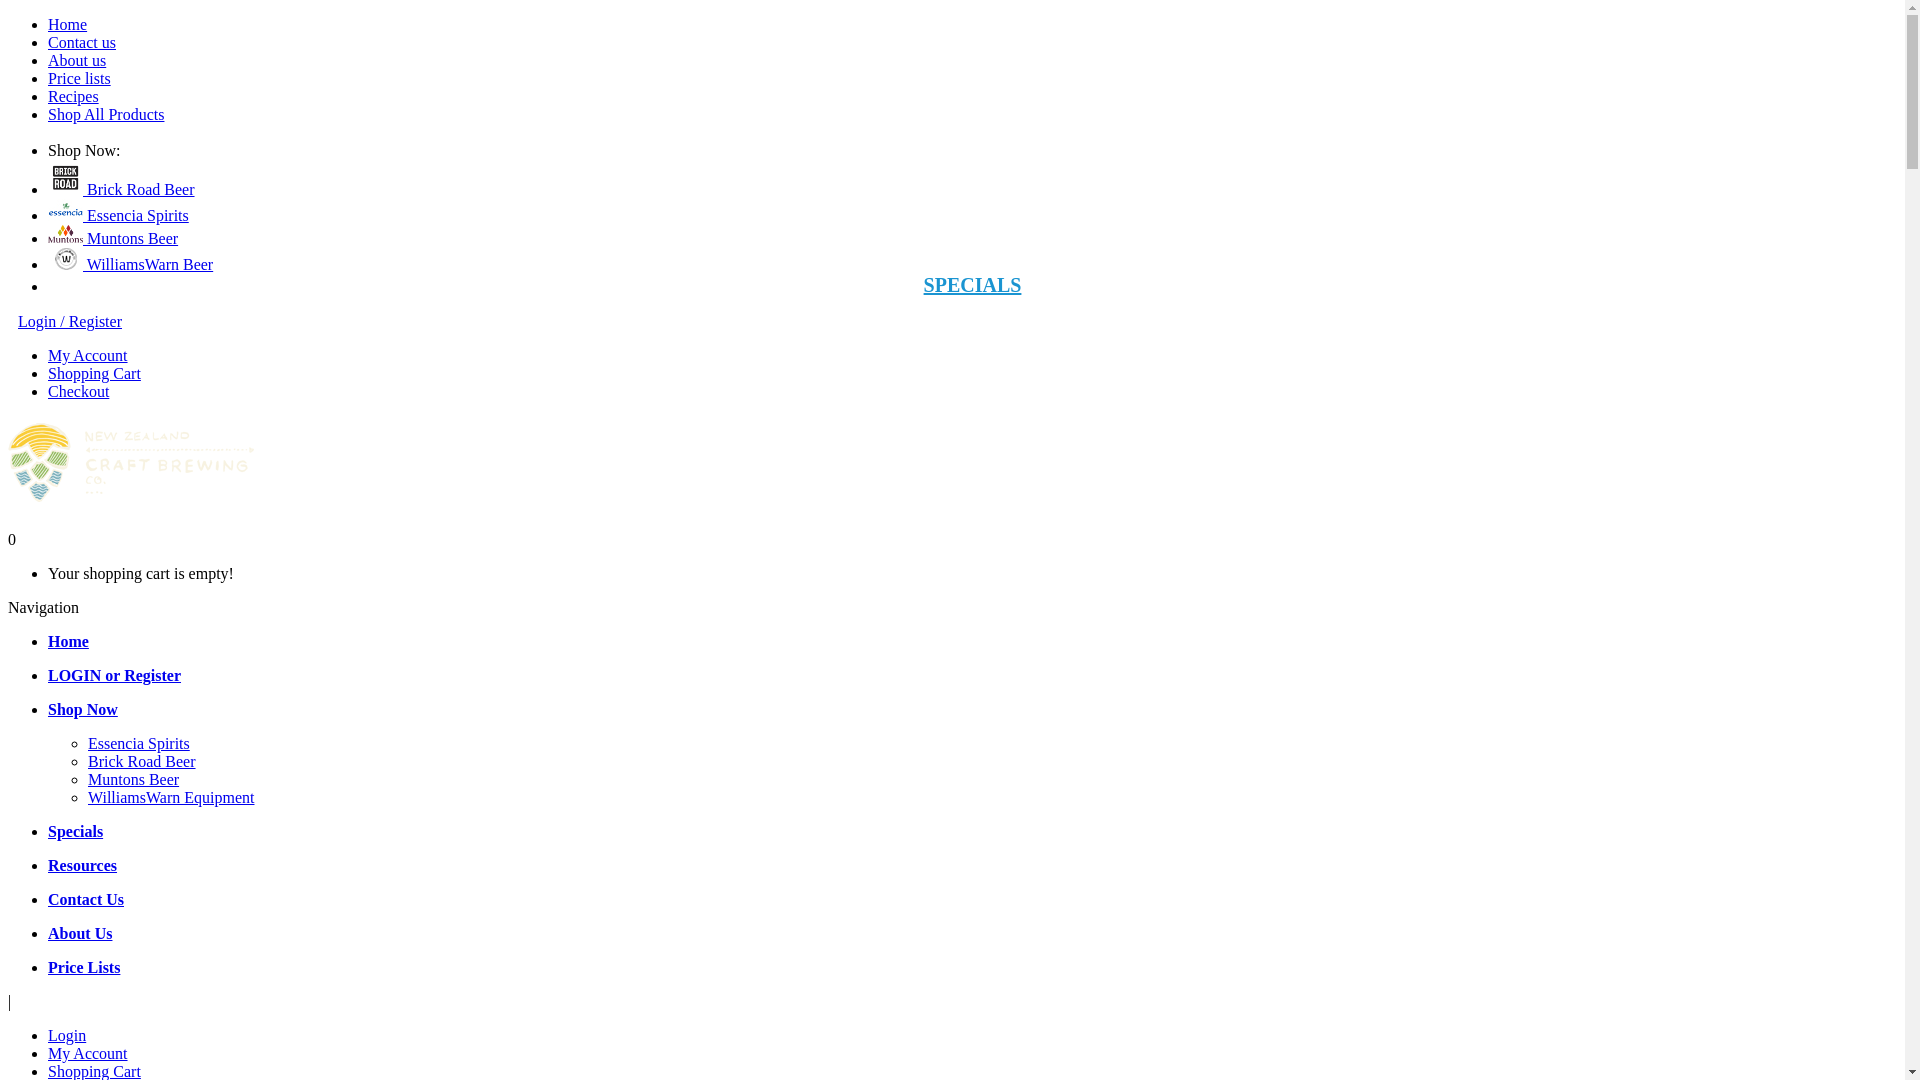 The image size is (1920, 1080). I want to click on Essencia Spirits, so click(139, 744).